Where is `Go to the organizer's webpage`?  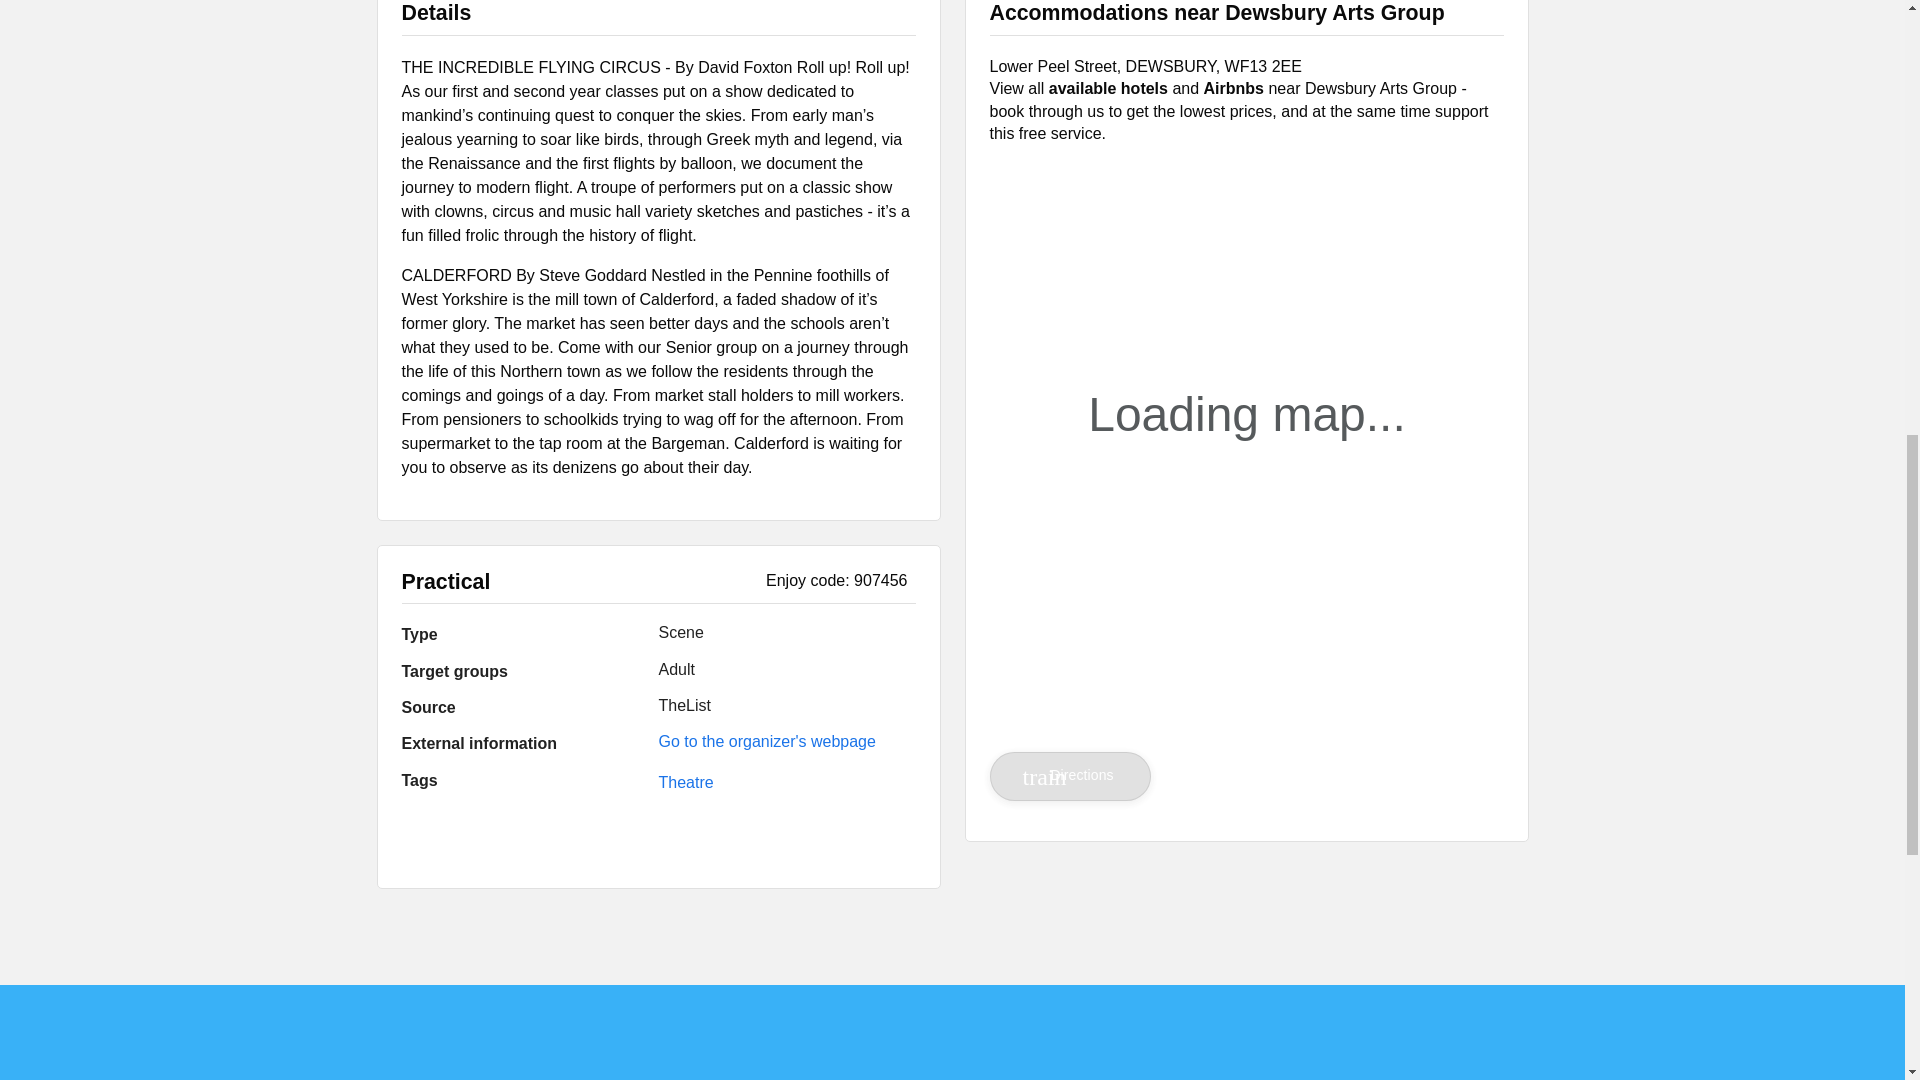
Go to the organizer's webpage is located at coordinates (766, 741).